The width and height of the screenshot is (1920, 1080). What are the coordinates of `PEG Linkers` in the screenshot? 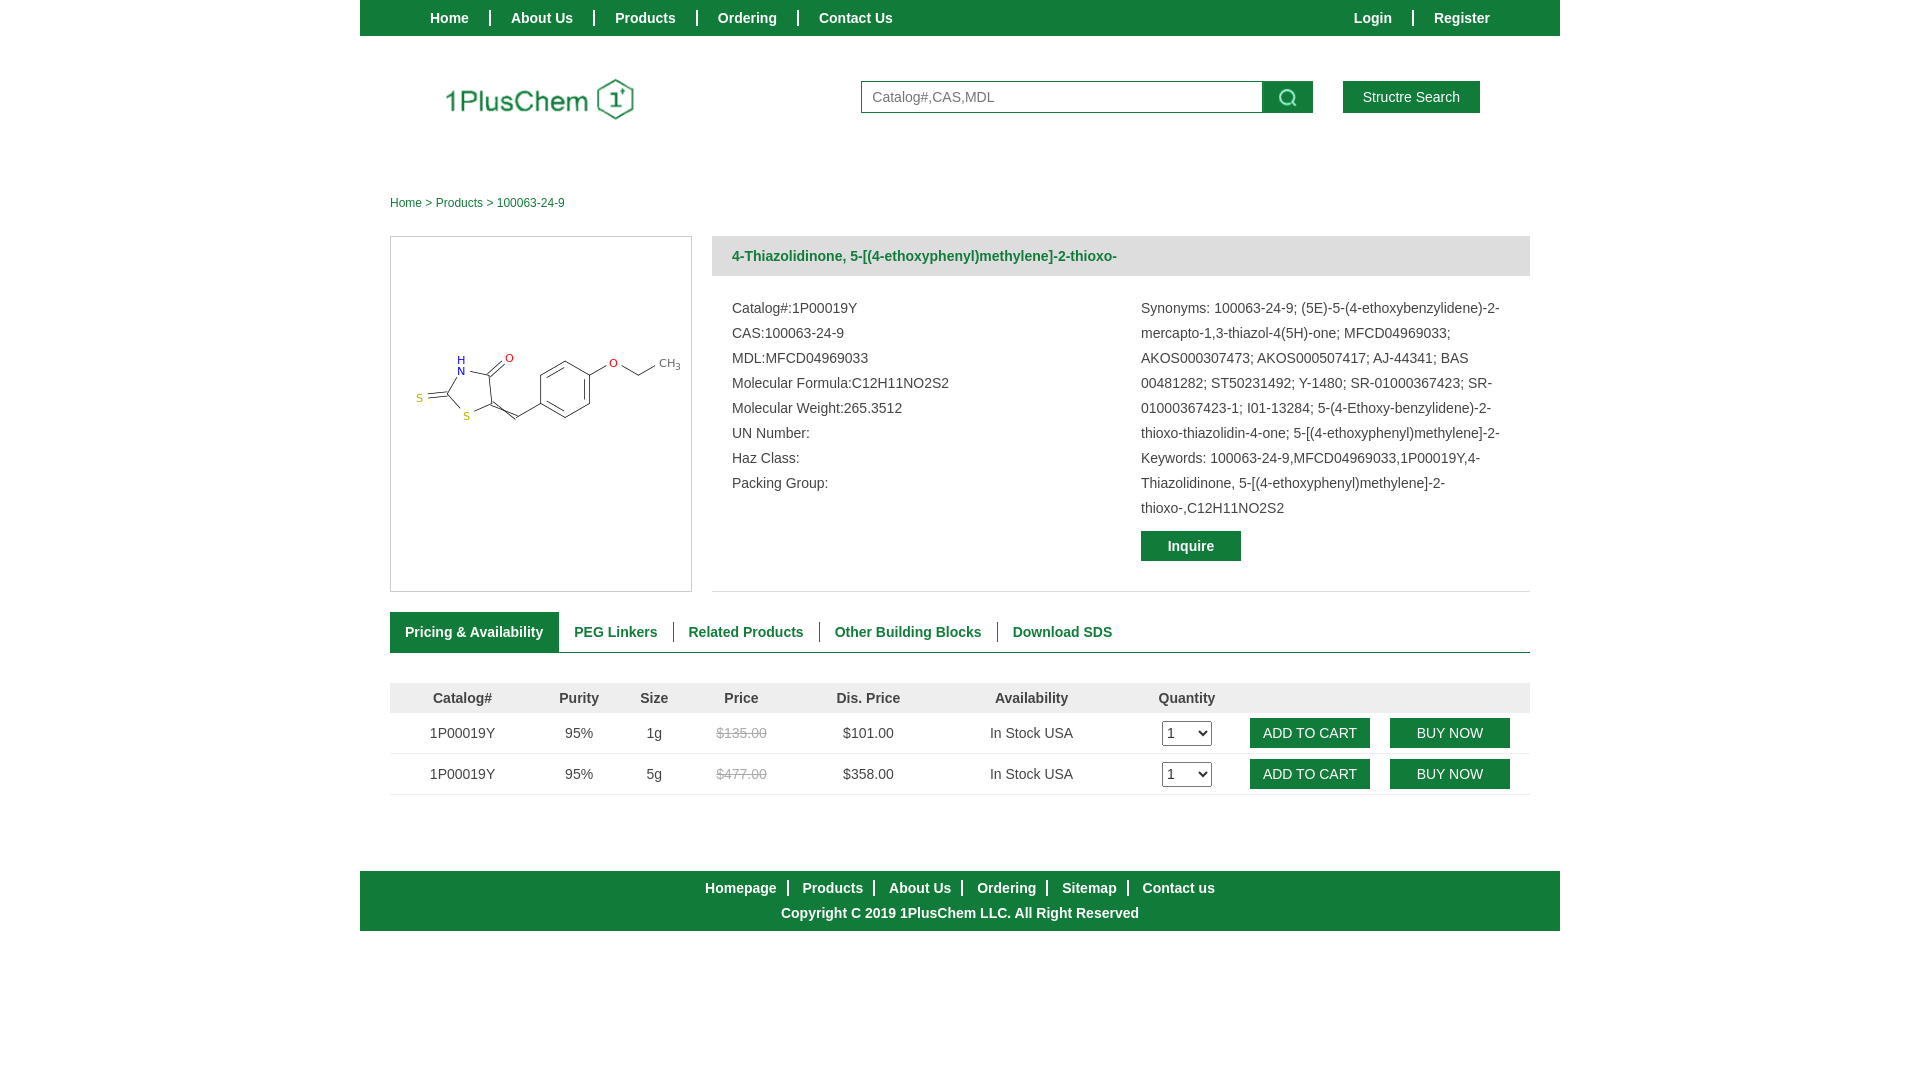 It's located at (616, 632).